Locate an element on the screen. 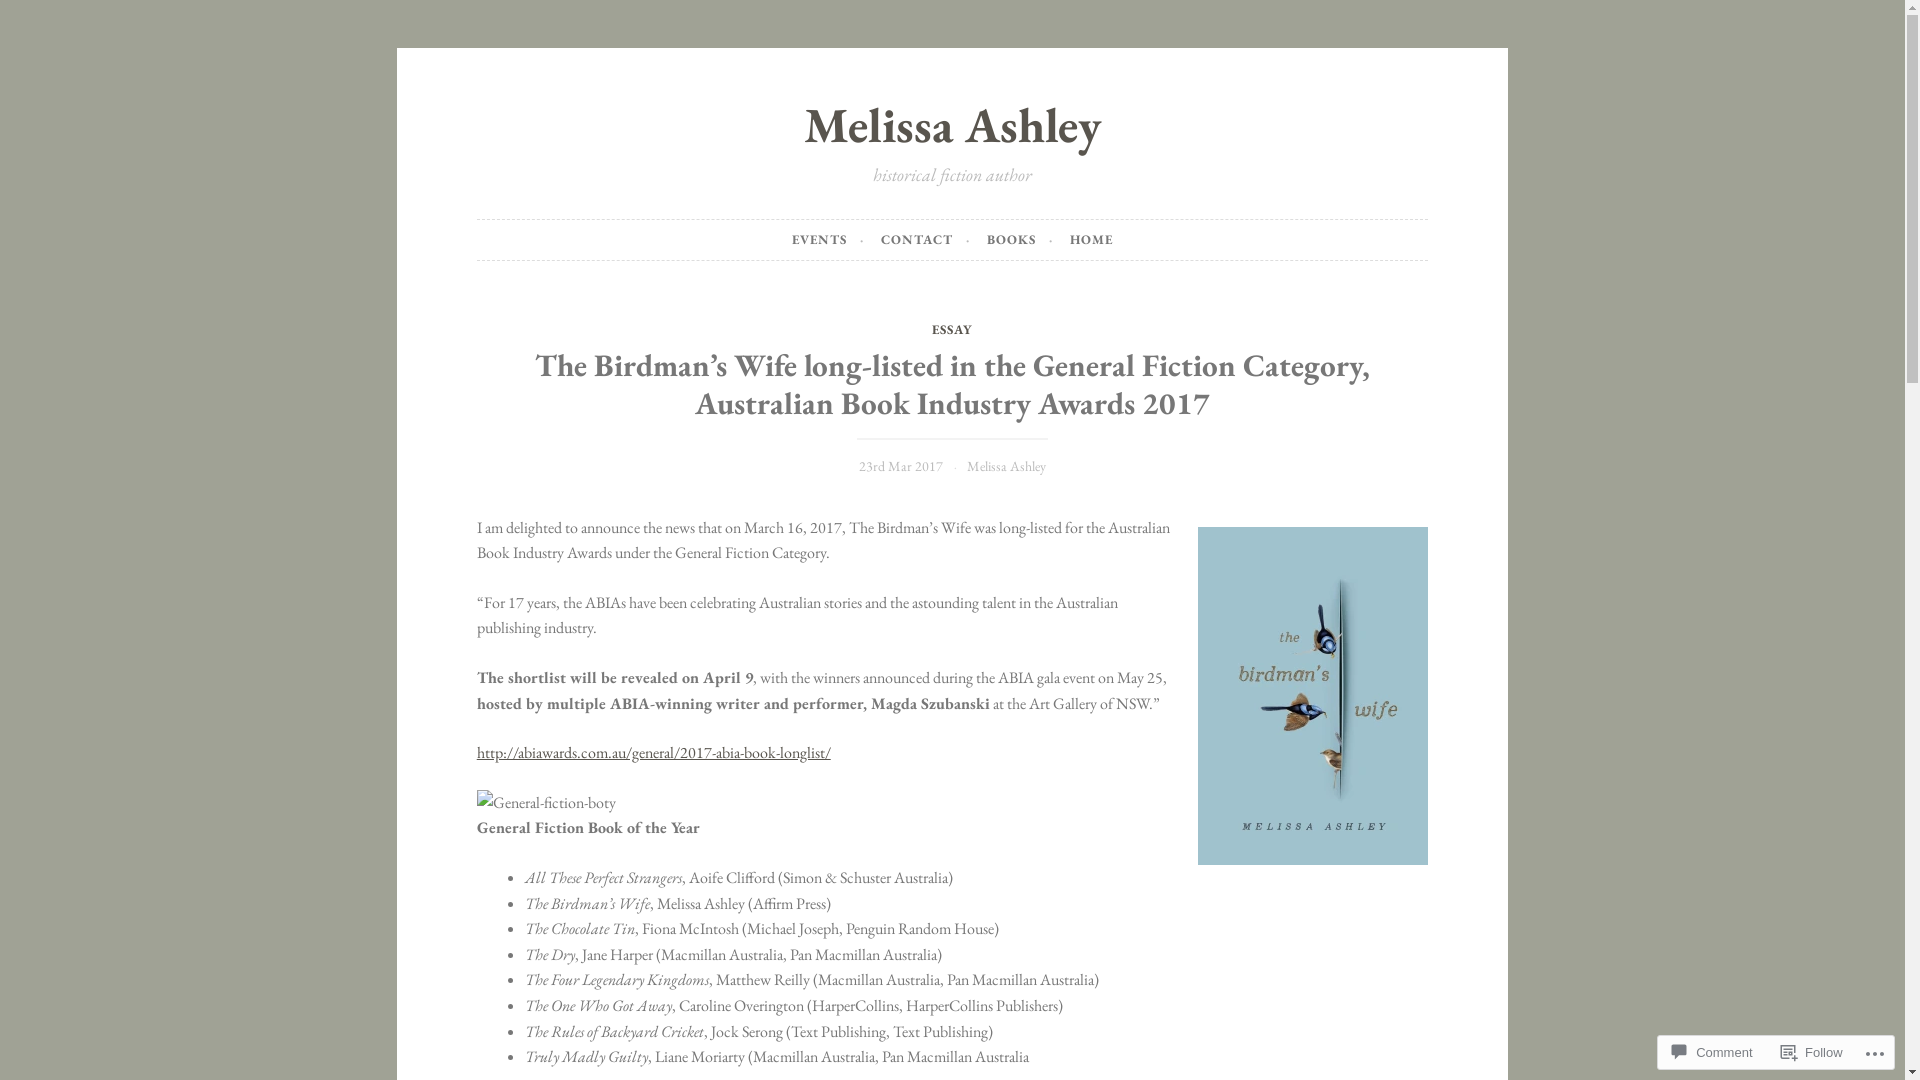 The width and height of the screenshot is (1920, 1080). HOME is located at coordinates (1092, 240).